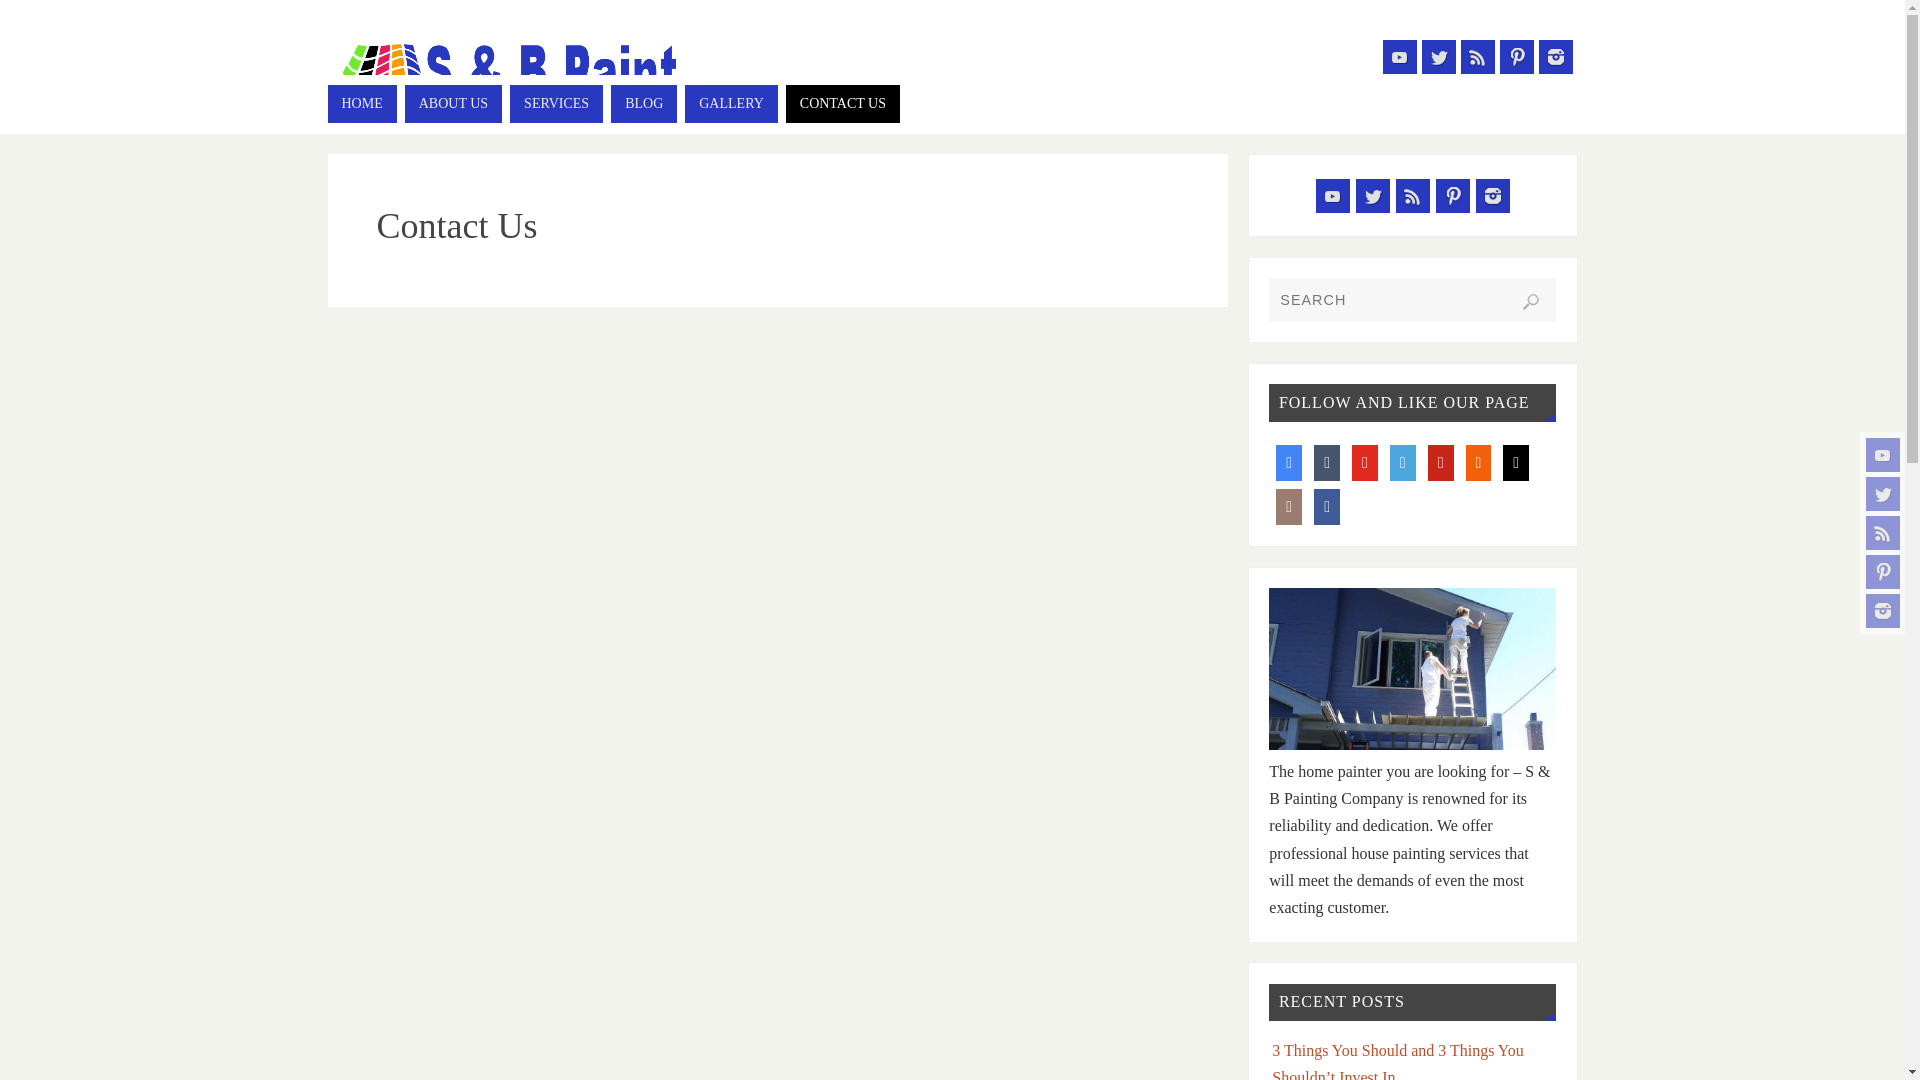 The width and height of the screenshot is (1920, 1080). I want to click on YouTube, so click(1332, 196).